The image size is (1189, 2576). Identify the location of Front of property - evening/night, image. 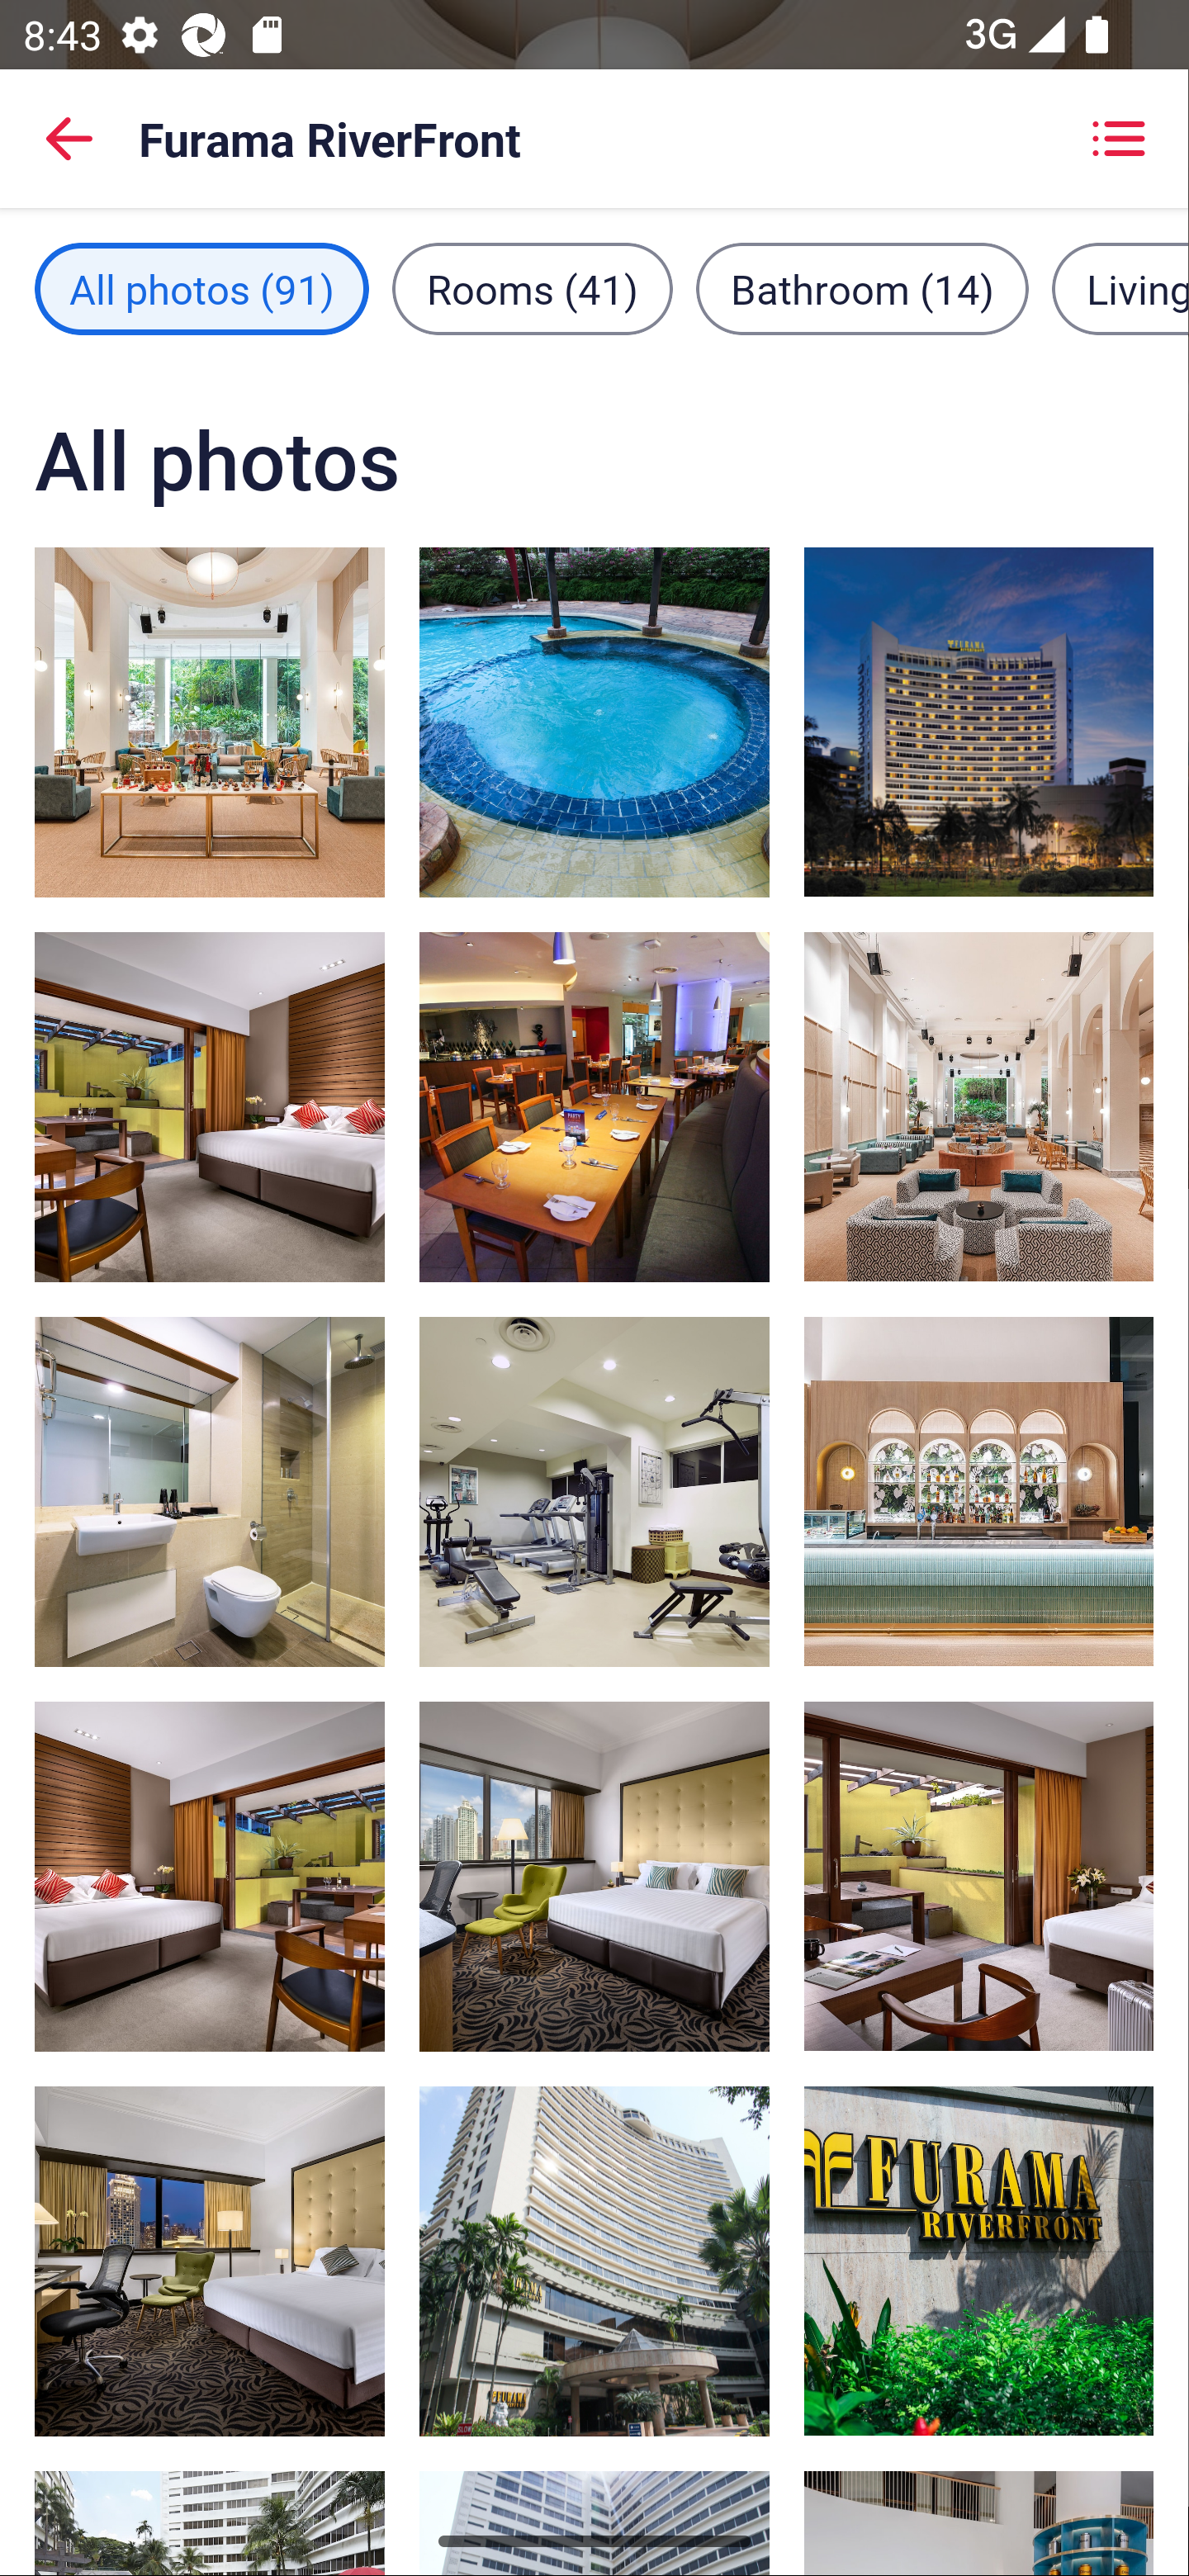
(978, 721).